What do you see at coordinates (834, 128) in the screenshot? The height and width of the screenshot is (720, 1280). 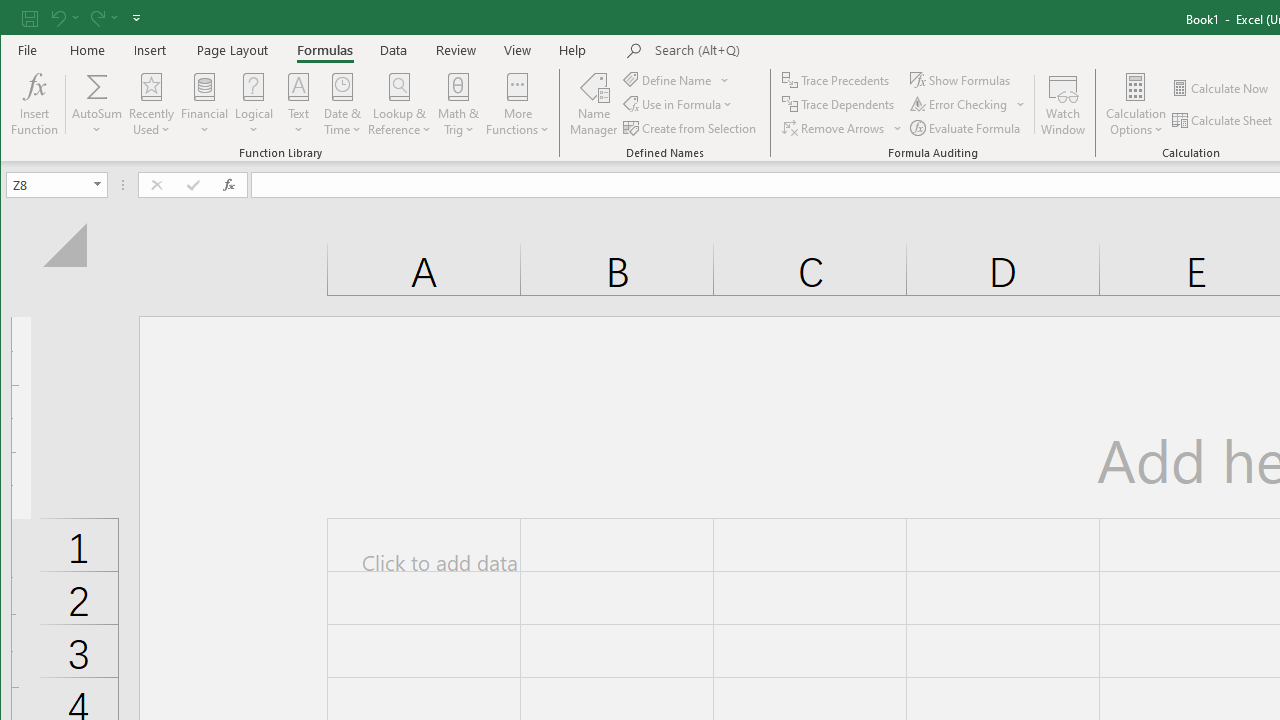 I see `Remove Arrows` at bounding box center [834, 128].